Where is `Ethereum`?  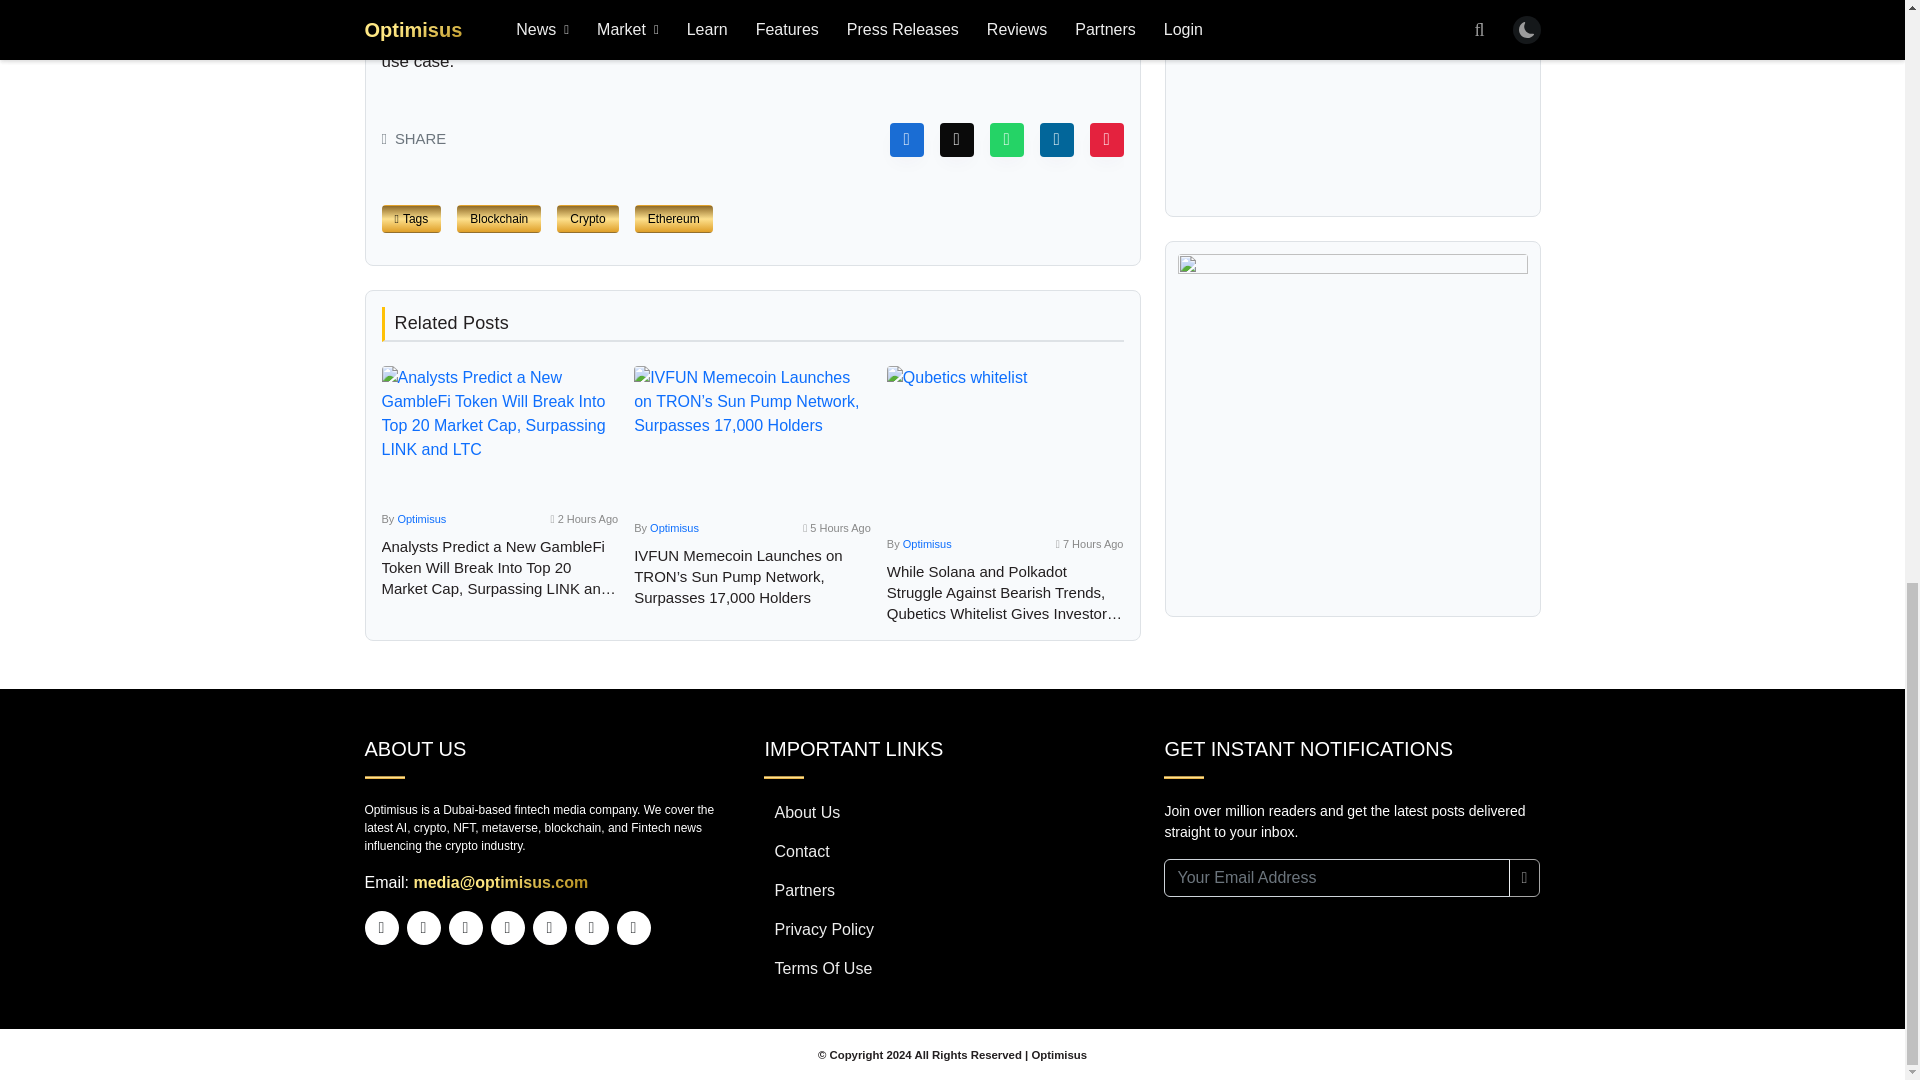
Ethereum is located at coordinates (674, 219).